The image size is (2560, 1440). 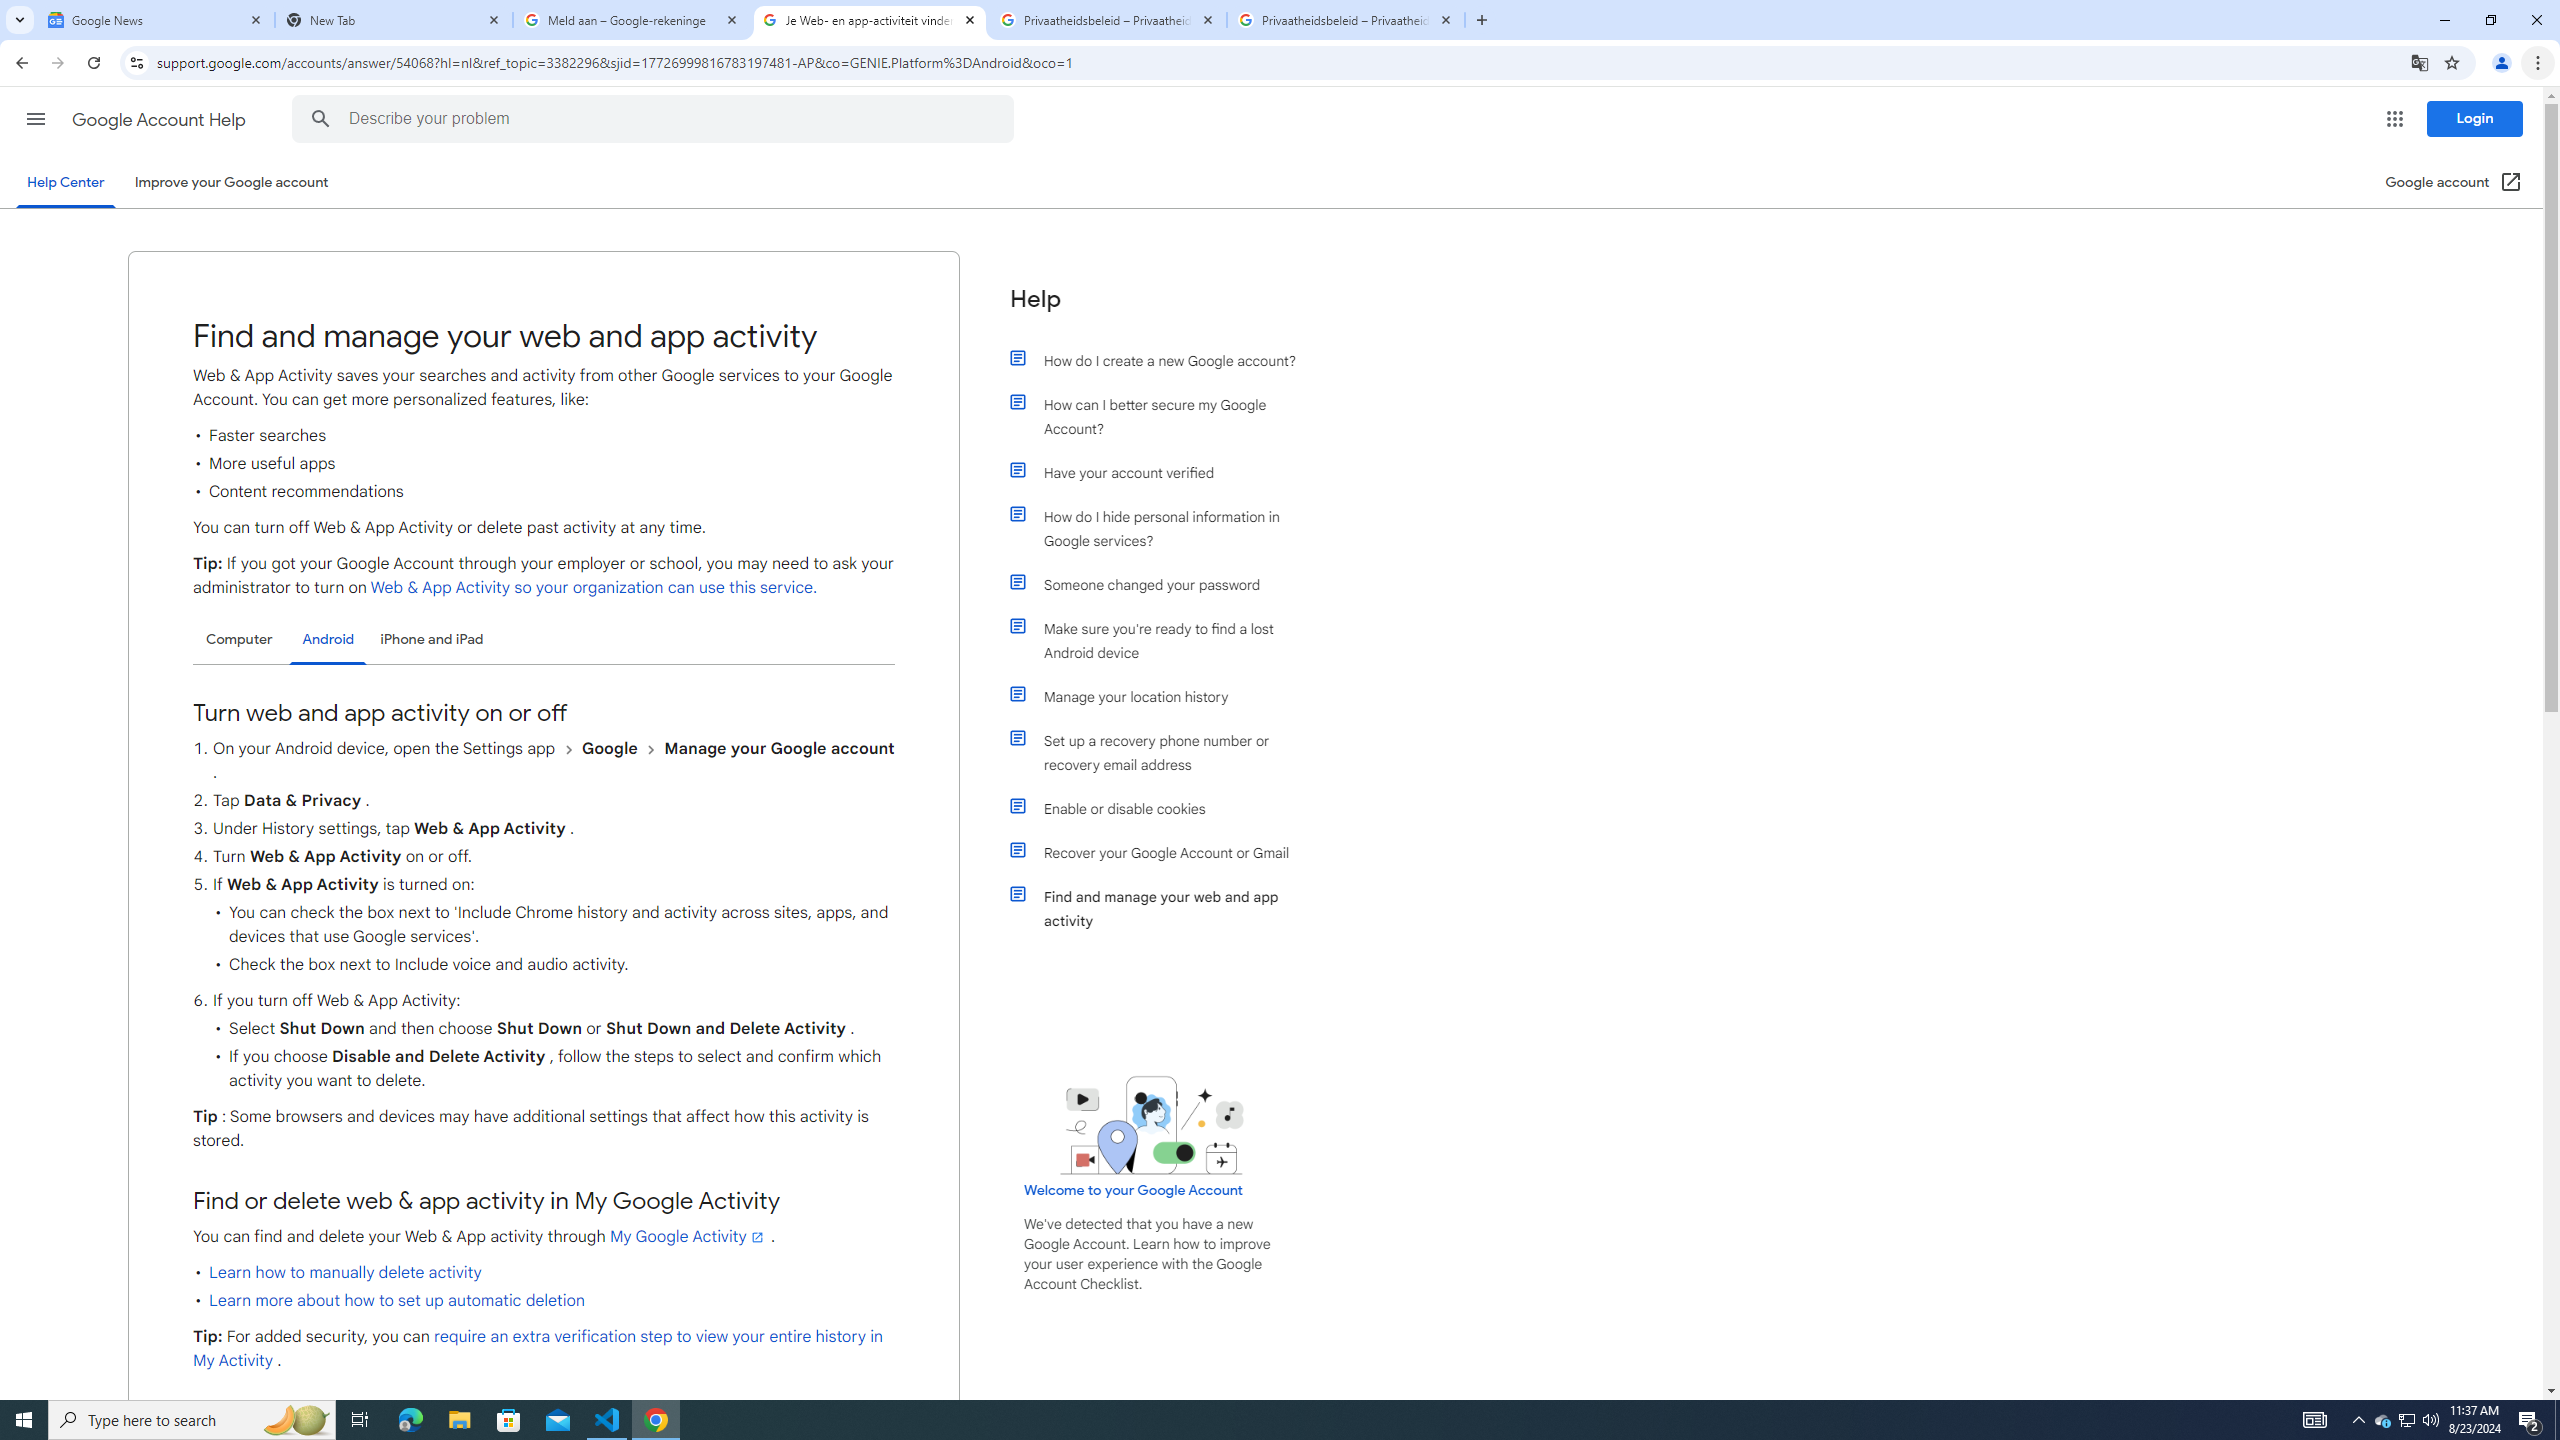 What do you see at coordinates (160, 120) in the screenshot?
I see `Google Account Help` at bounding box center [160, 120].